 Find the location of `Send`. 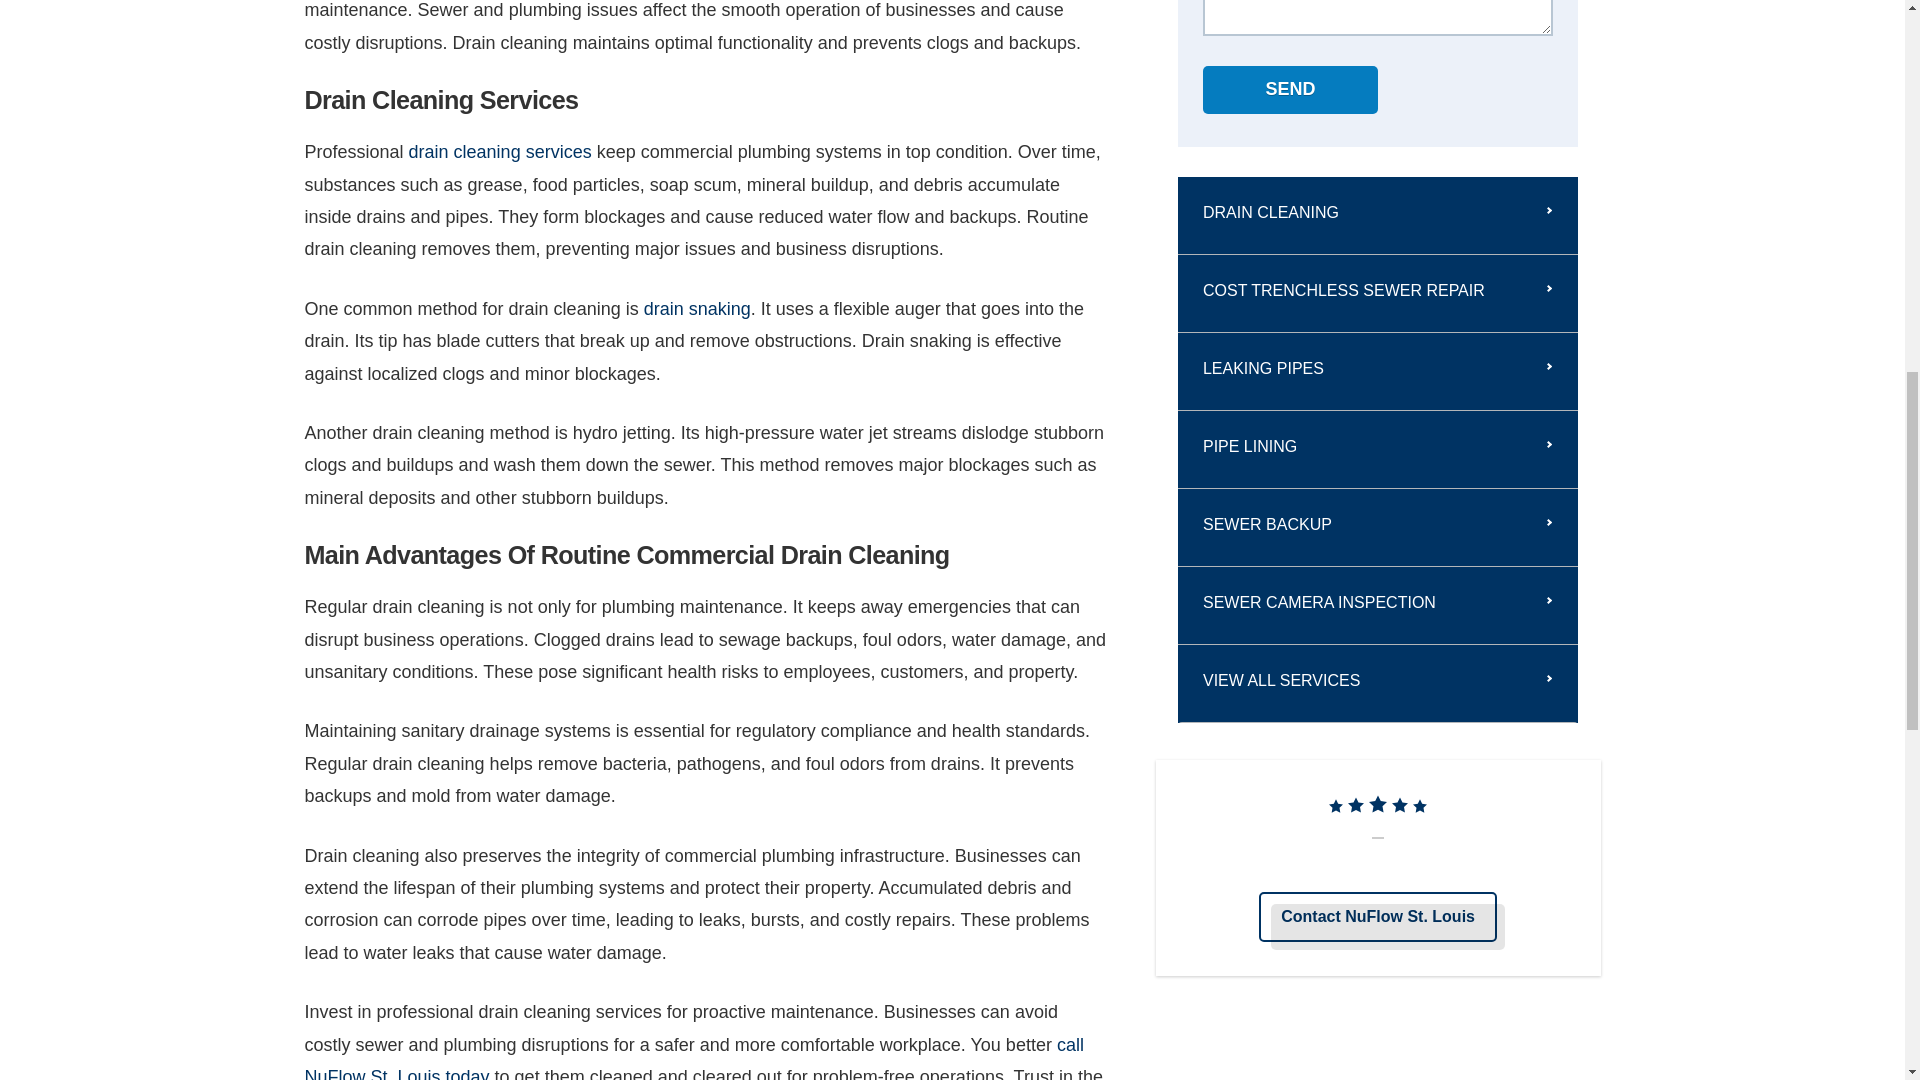

Send is located at coordinates (1290, 90).